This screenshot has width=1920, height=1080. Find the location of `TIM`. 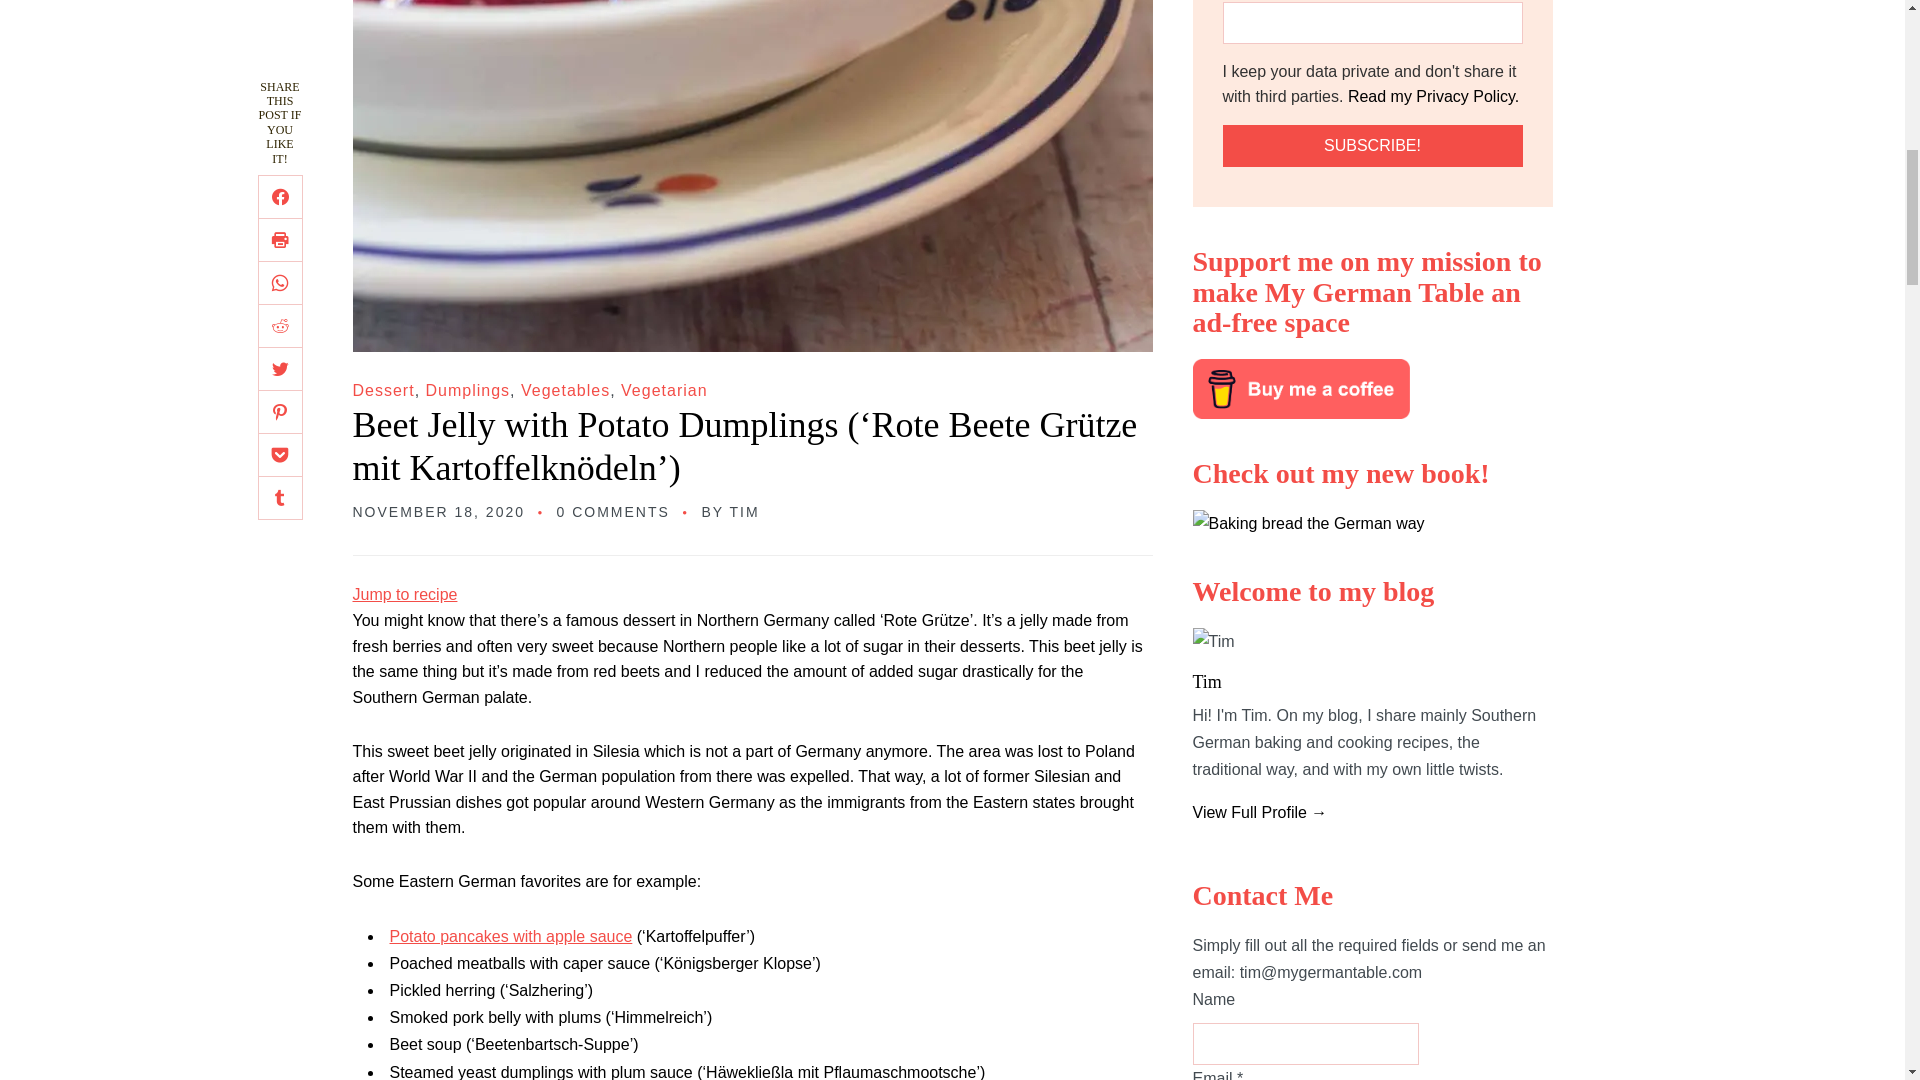

TIM is located at coordinates (744, 512).